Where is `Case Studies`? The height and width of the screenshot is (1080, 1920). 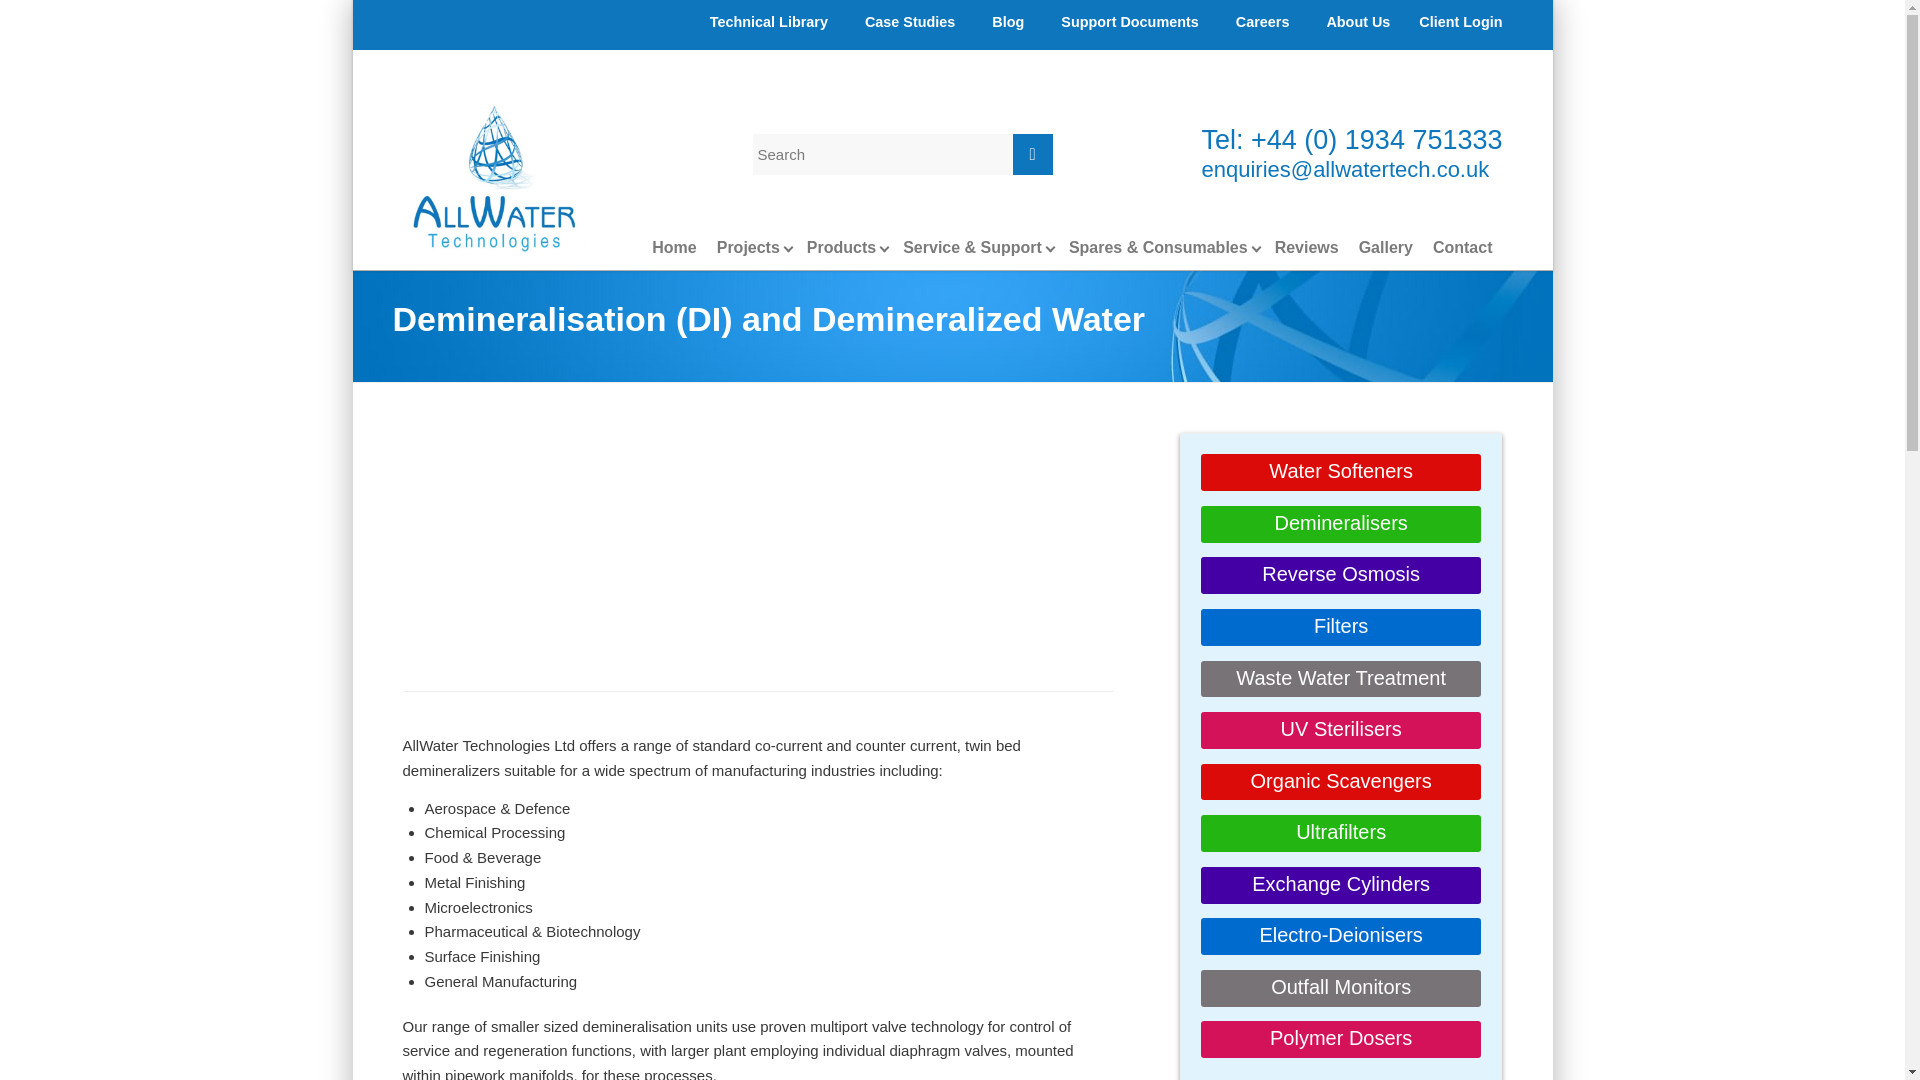 Case Studies is located at coordinates (910, 21).